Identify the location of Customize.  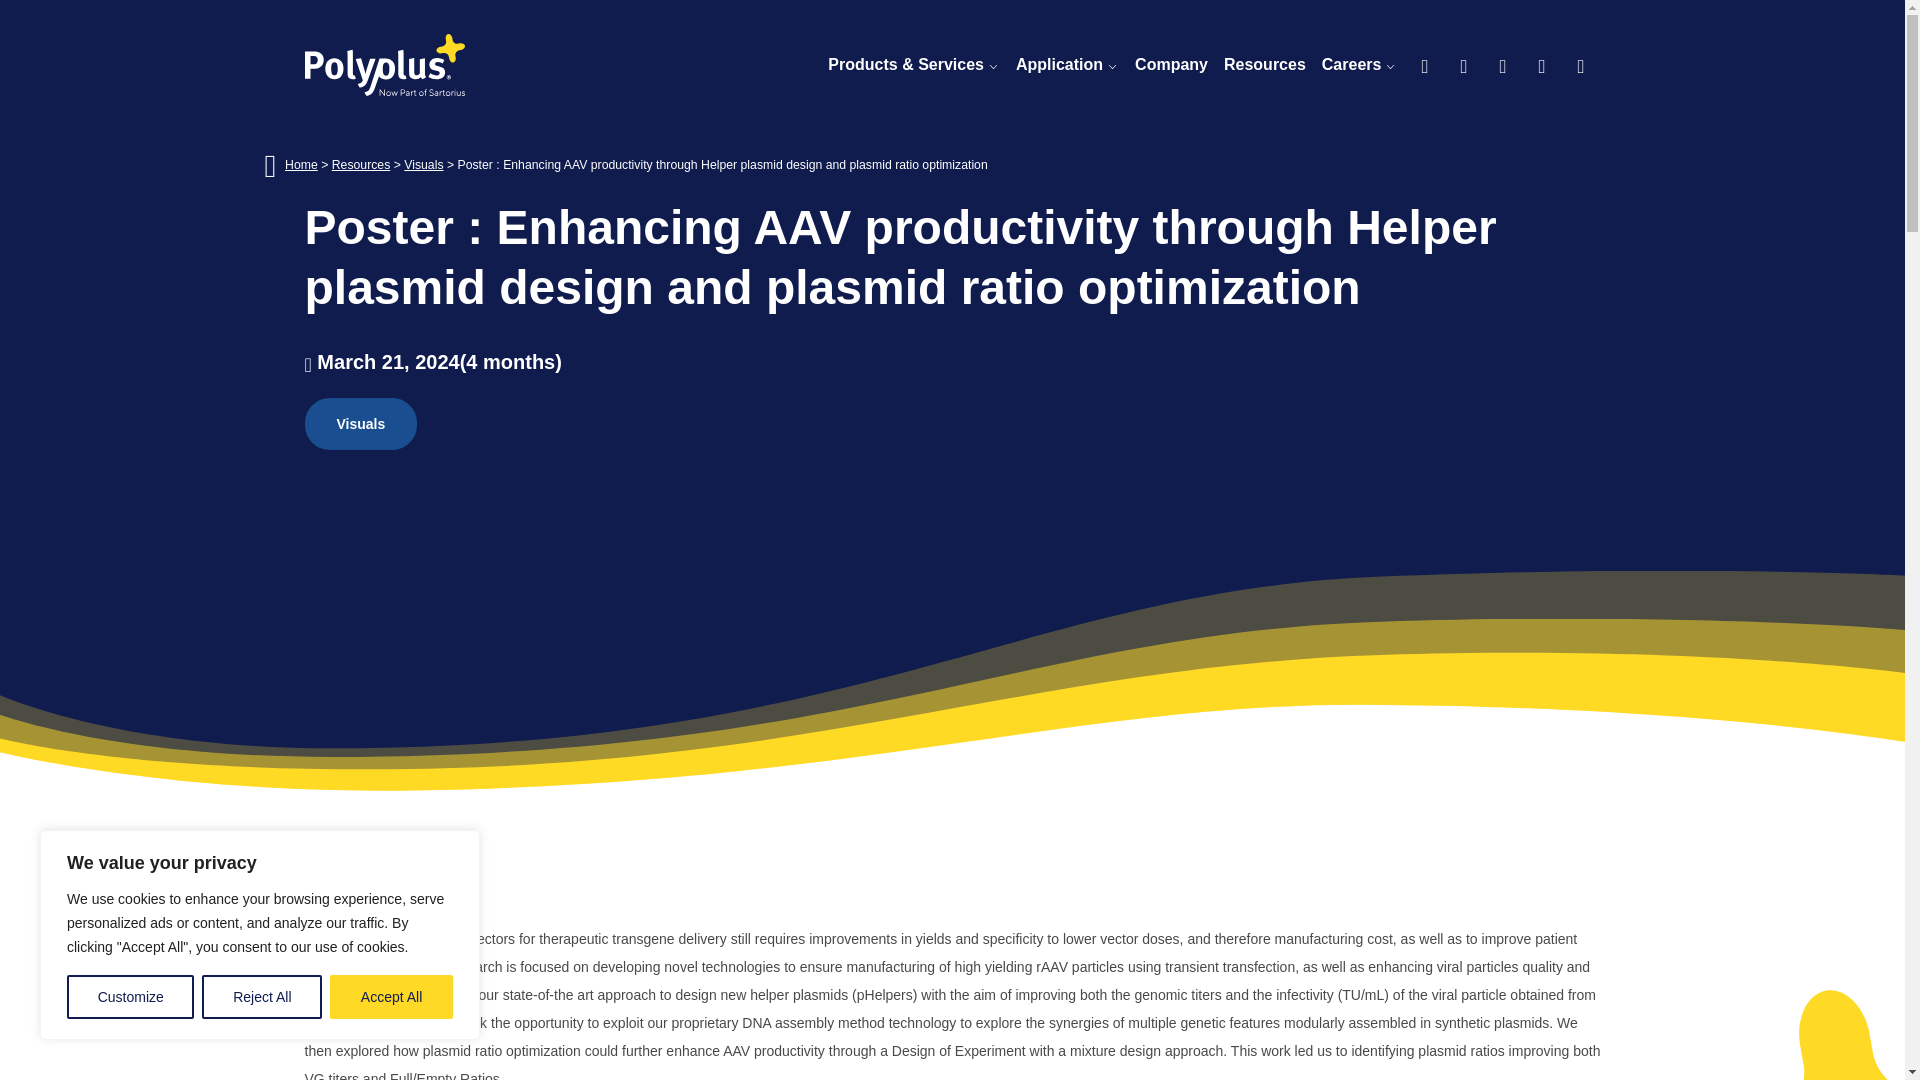
(130, 997).